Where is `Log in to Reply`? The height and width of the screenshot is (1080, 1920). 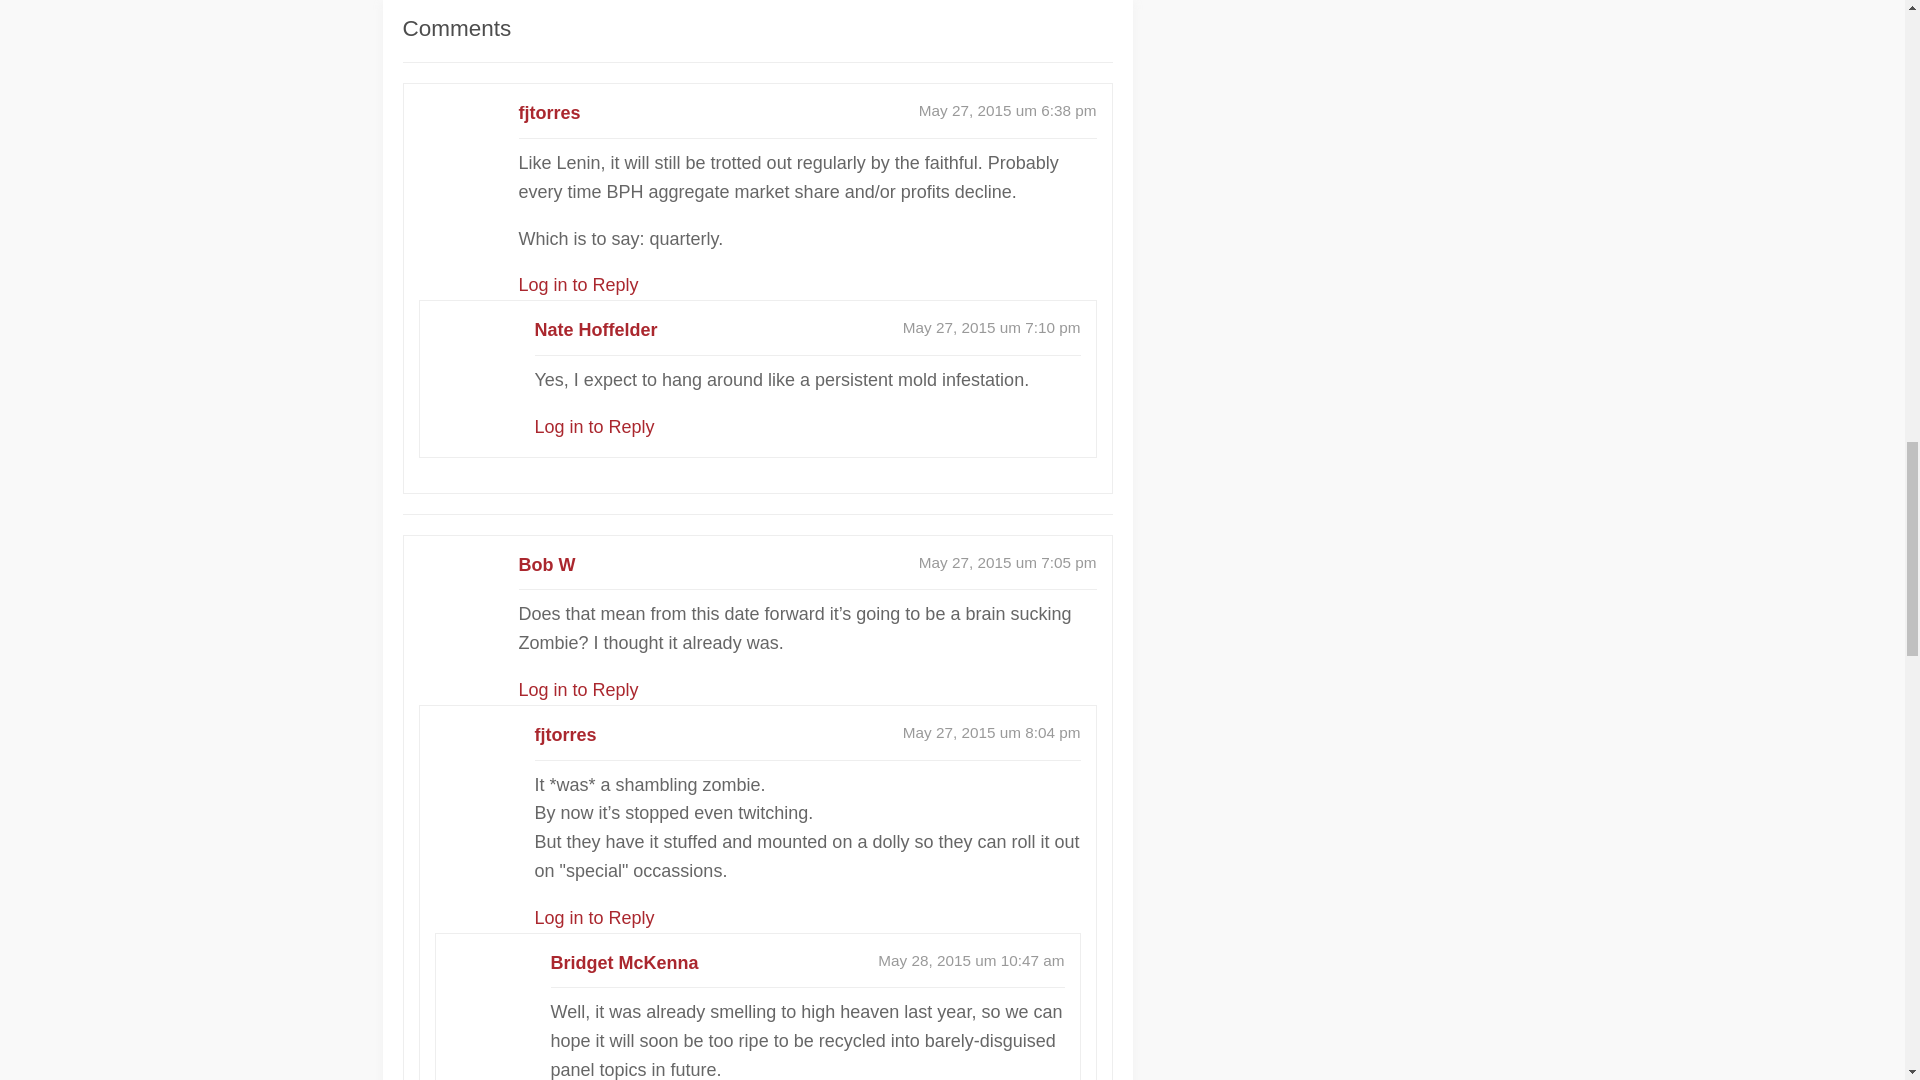
Log in to Reply is located at coordinates (578, 690).